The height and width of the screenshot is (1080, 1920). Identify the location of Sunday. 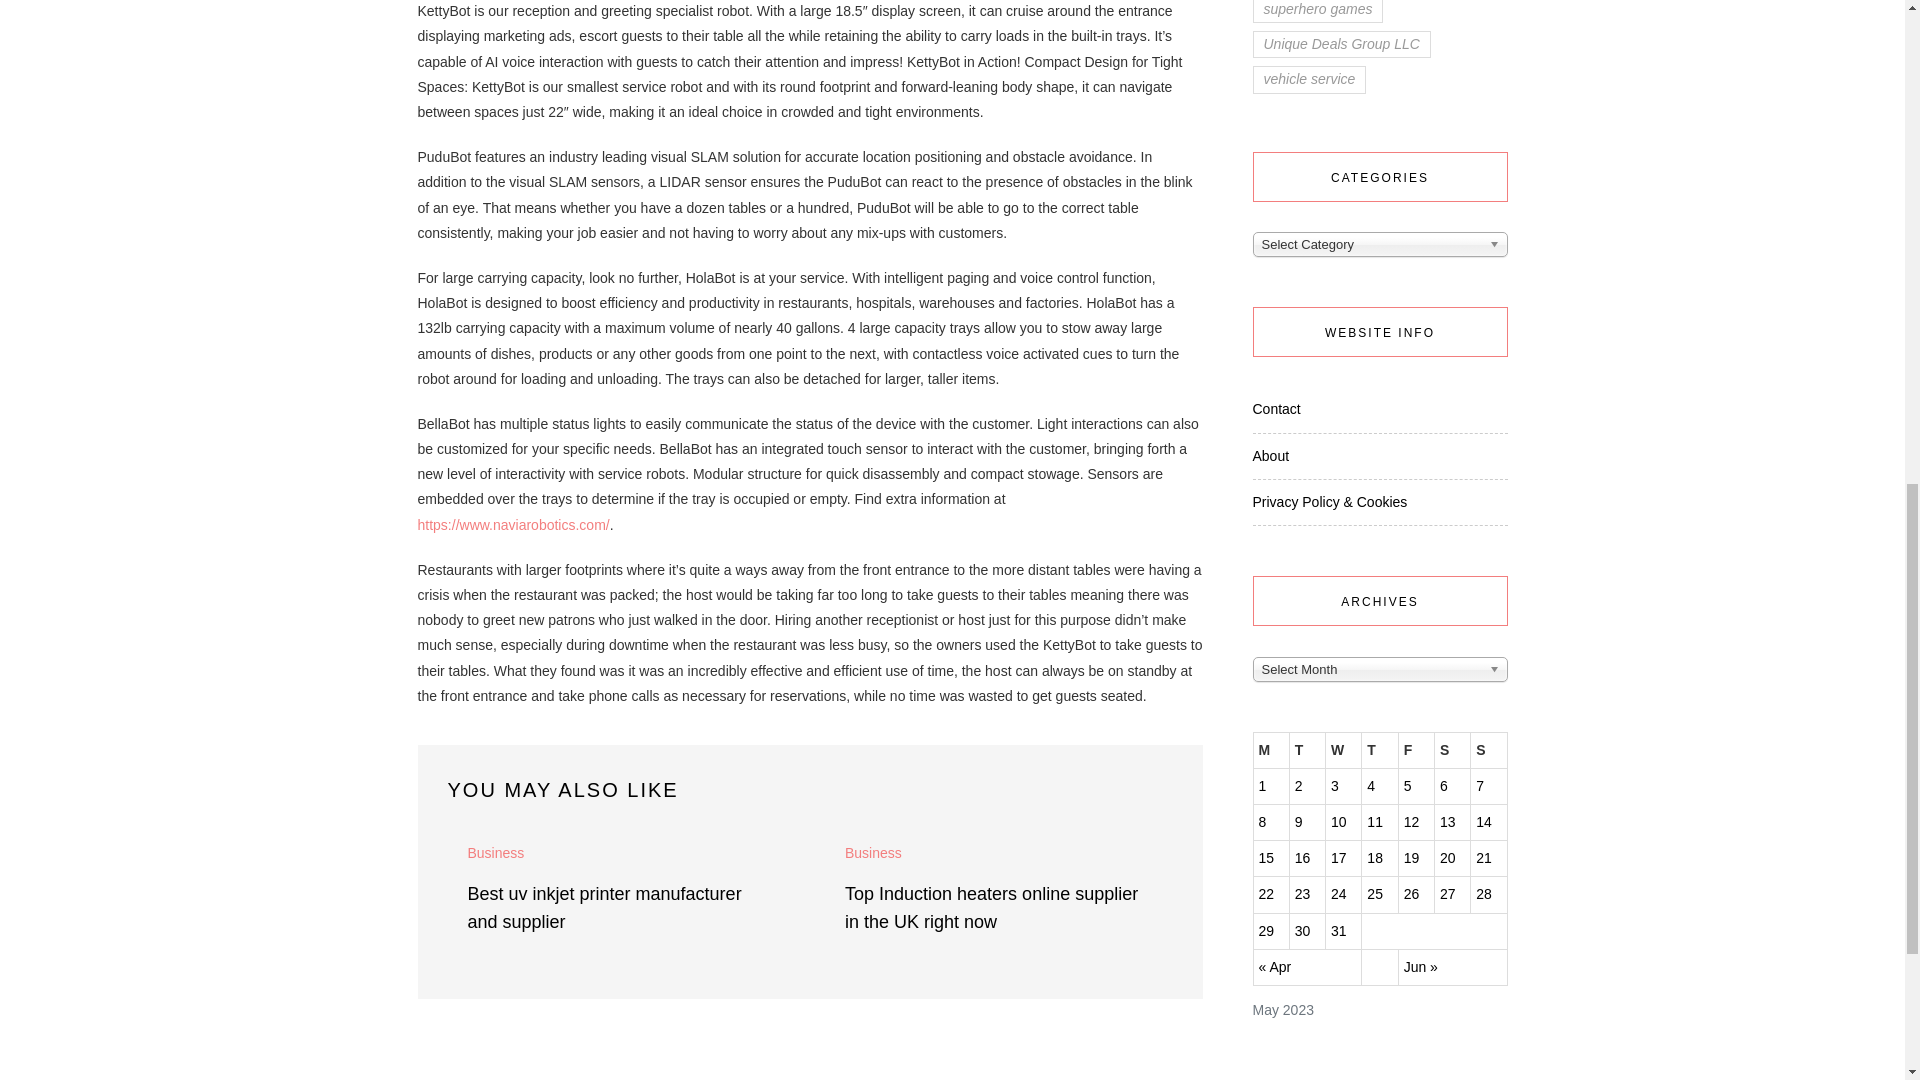
(1488, 750).